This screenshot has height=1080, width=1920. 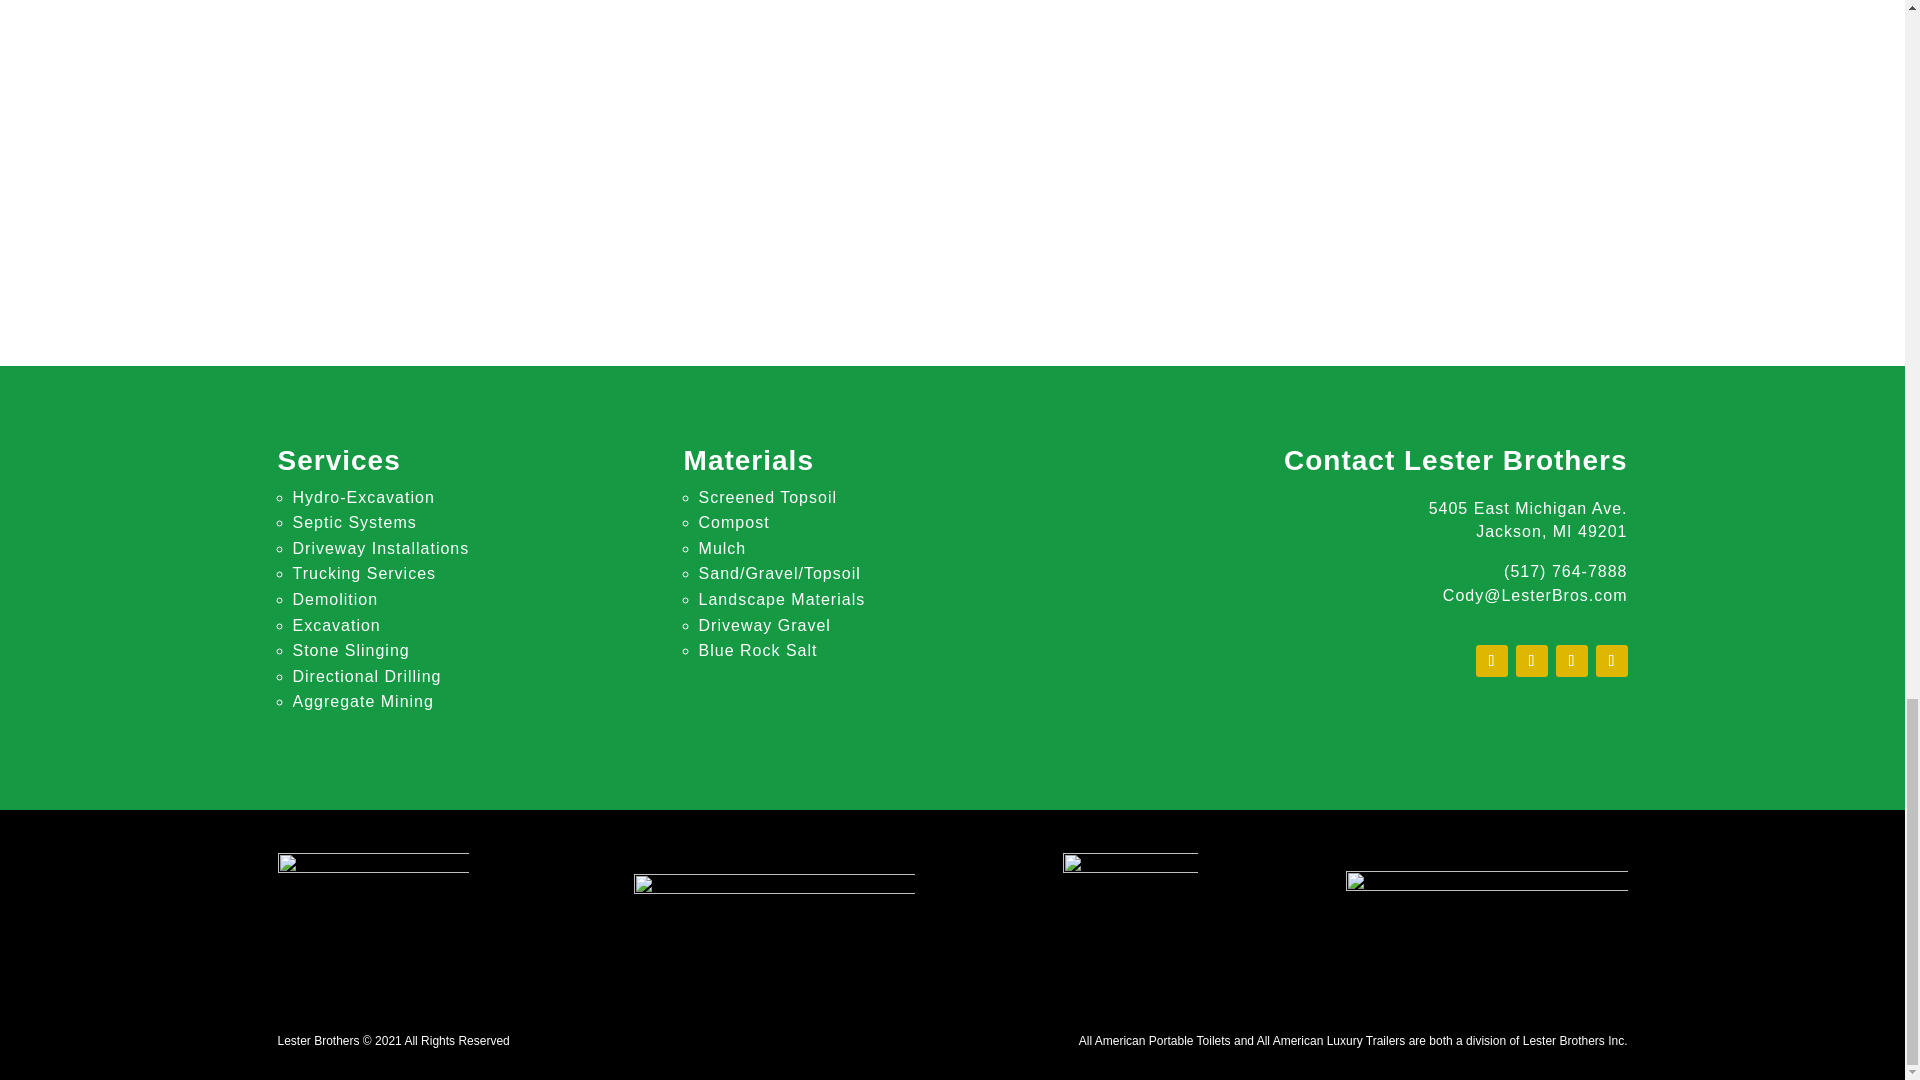 I want to click on Follow on X, so click(x=1532, y=660).